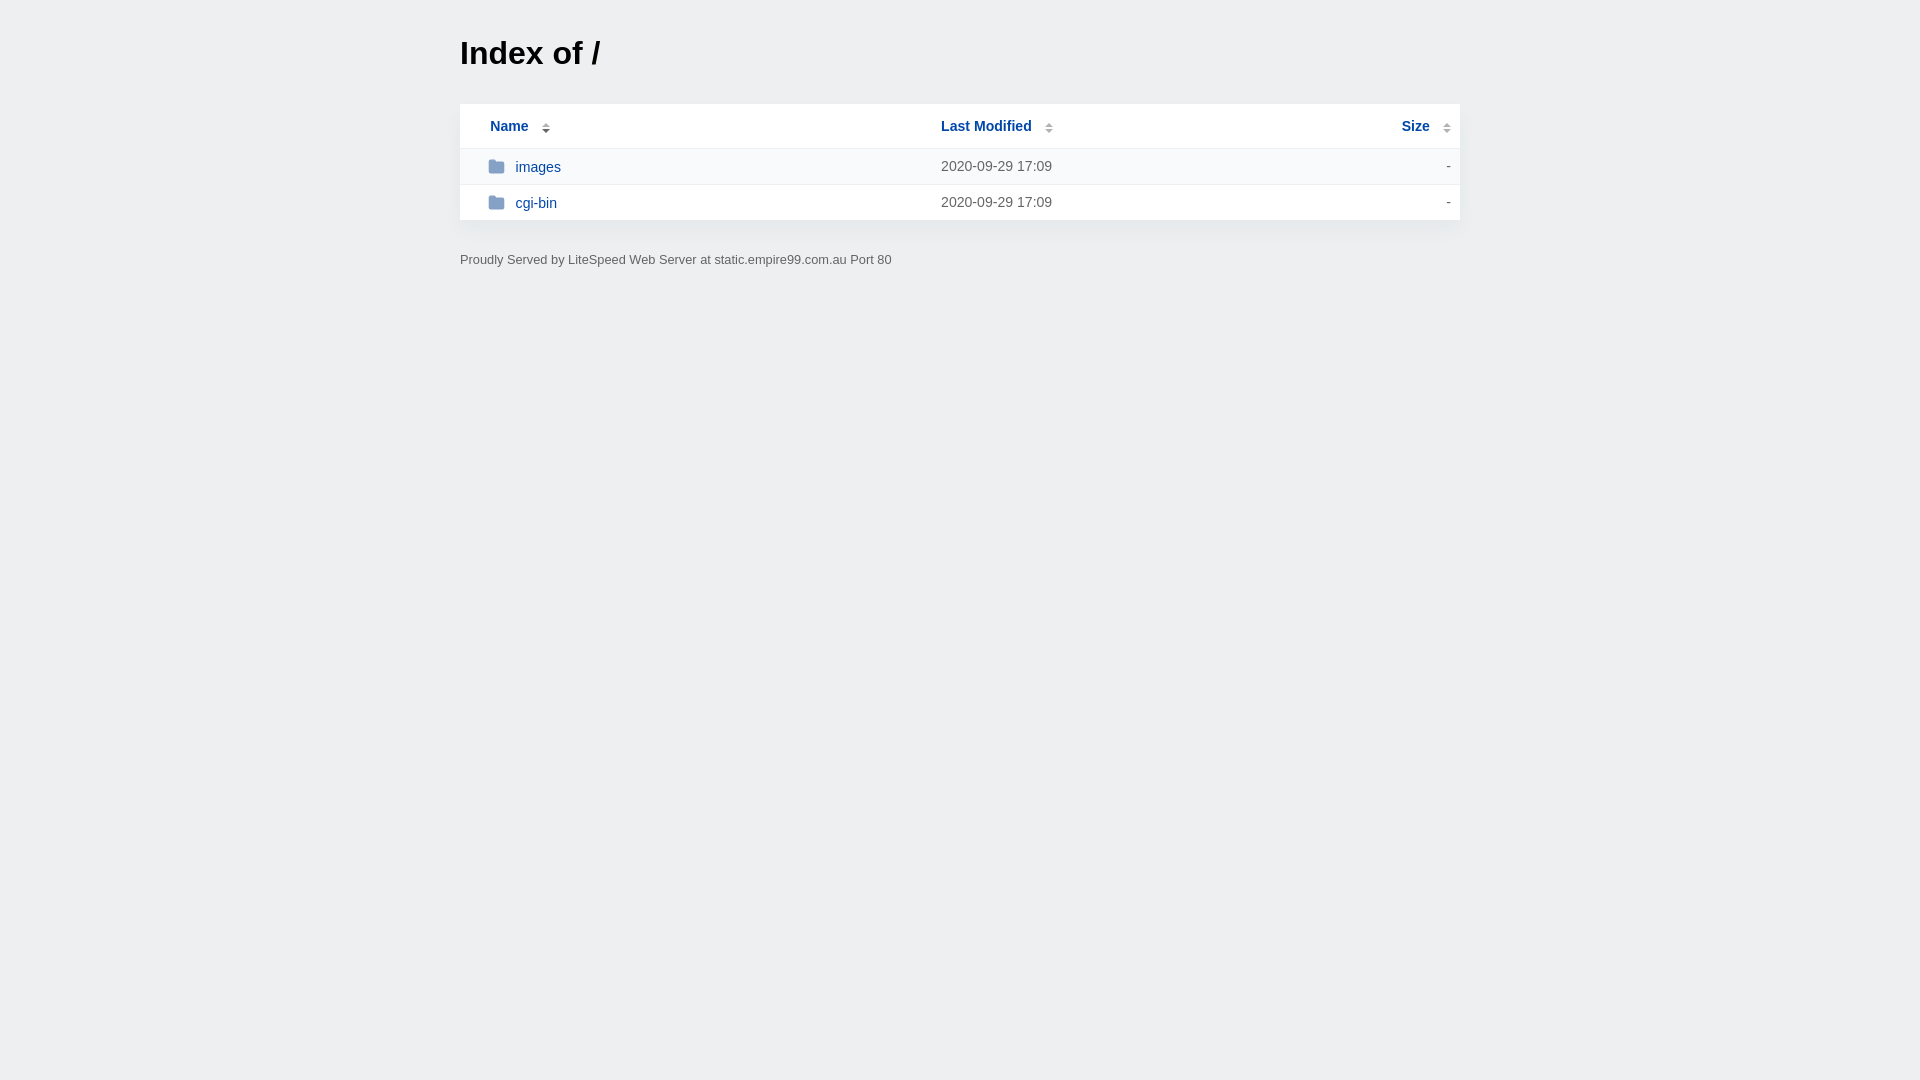 The height and width of the screenshot is (1080, 1920). Describe the element at coordinates (706, 202) in the screenshot. I see `cgi-bin` at that location.